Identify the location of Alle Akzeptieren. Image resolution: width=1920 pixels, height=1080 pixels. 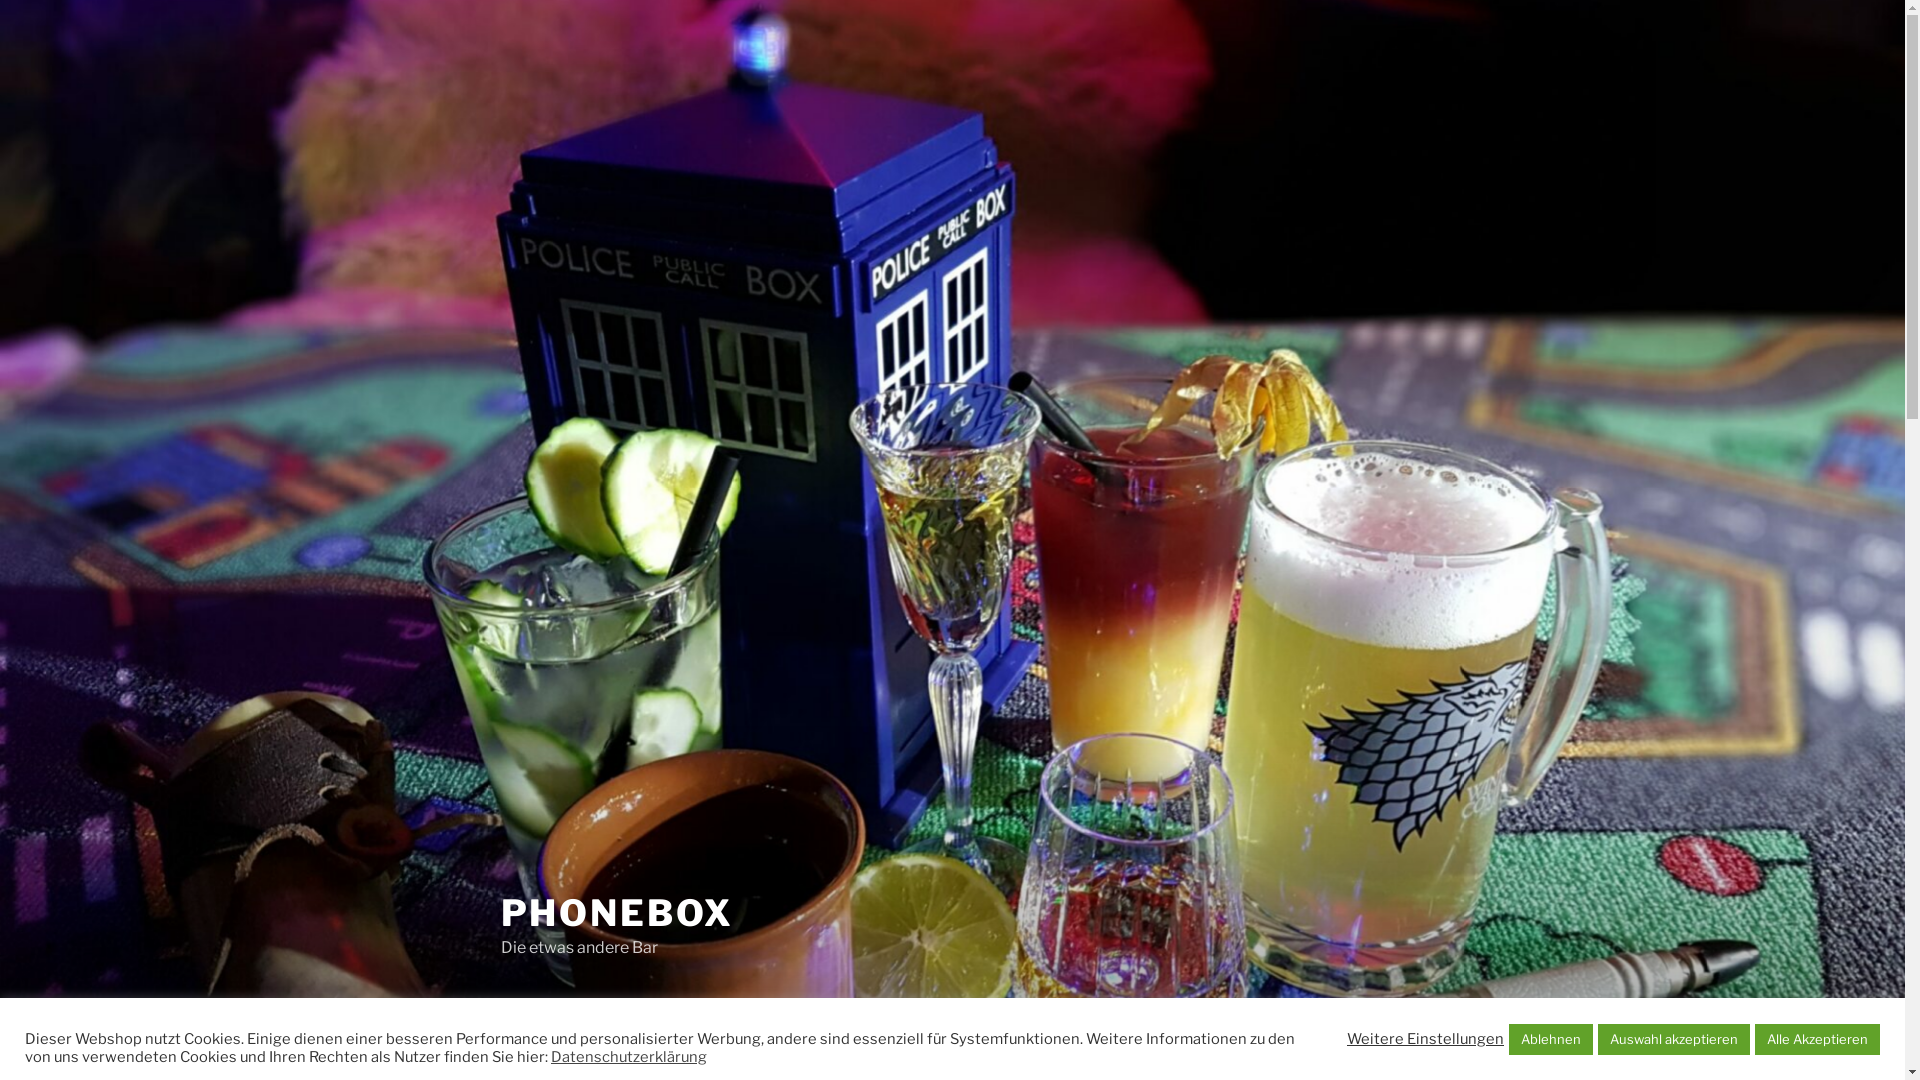
(1818, 1040).